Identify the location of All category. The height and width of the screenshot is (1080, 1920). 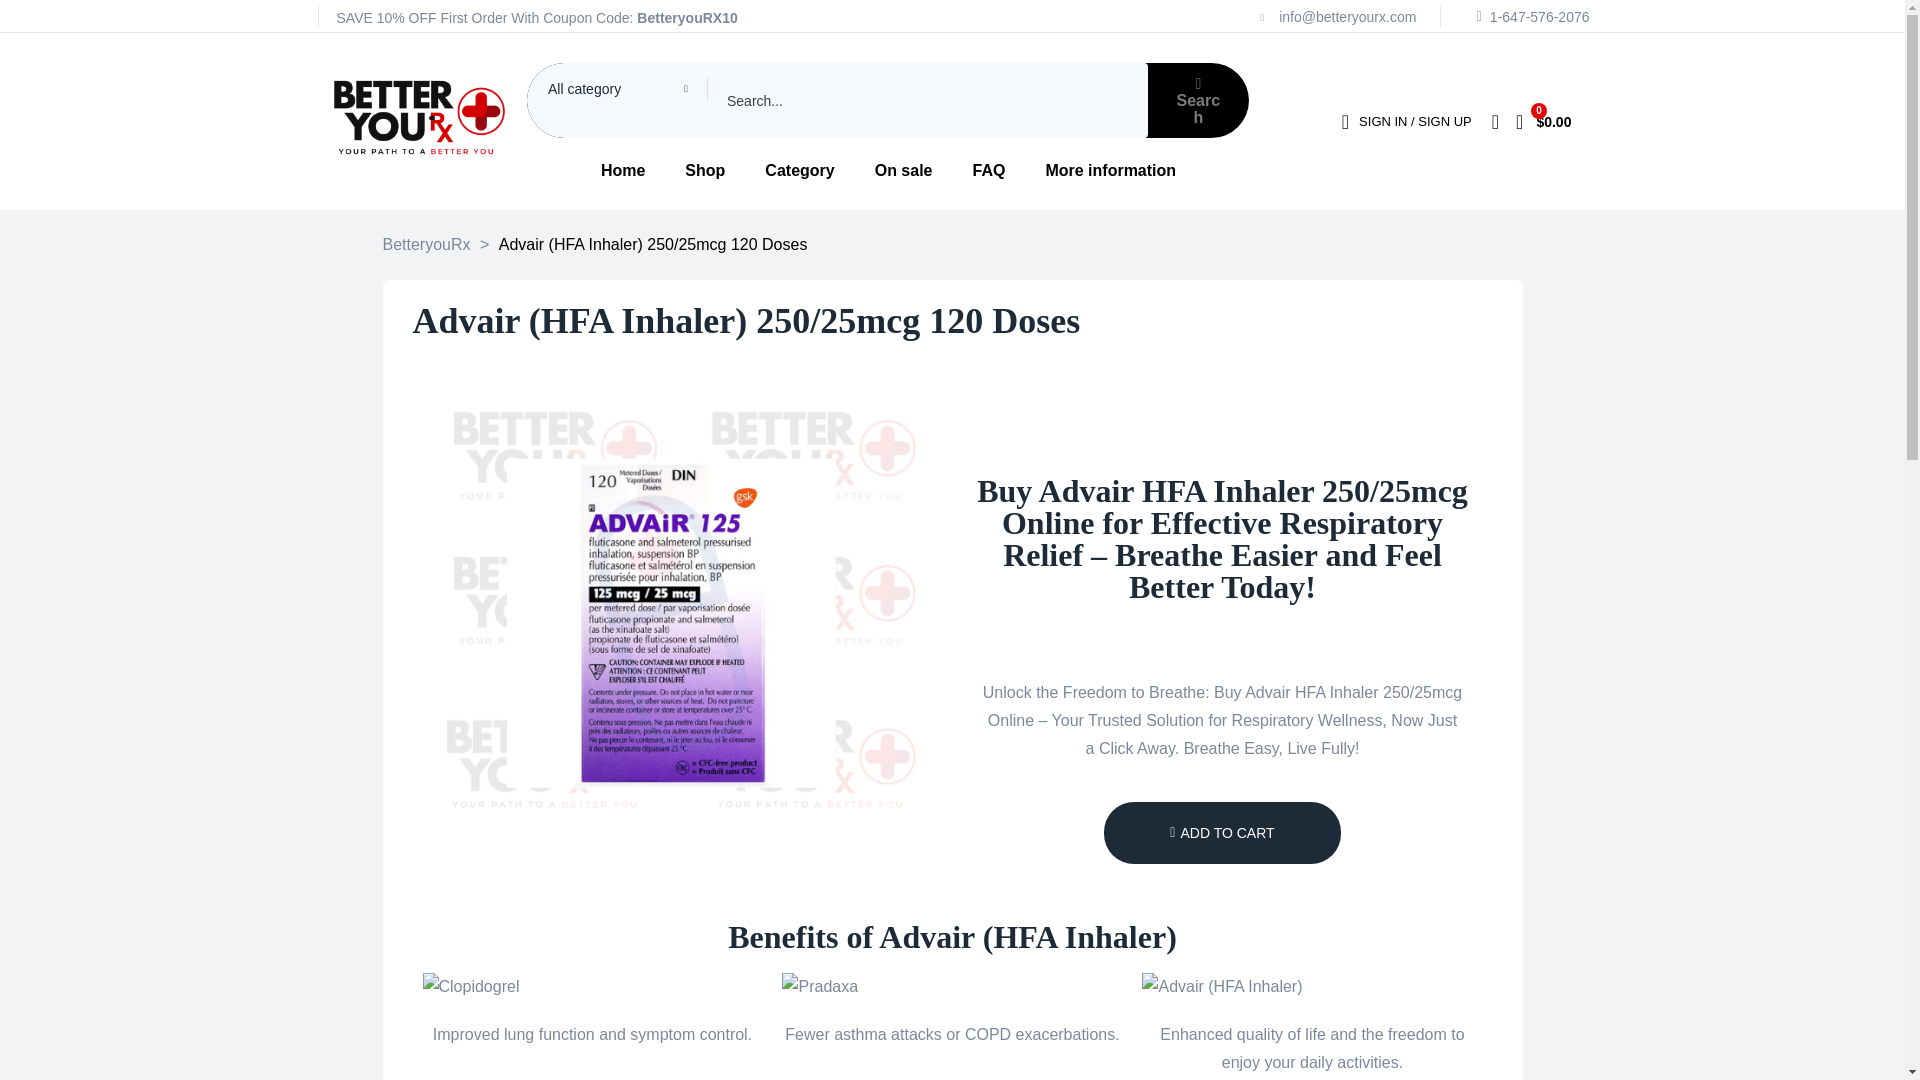
(618, 88).